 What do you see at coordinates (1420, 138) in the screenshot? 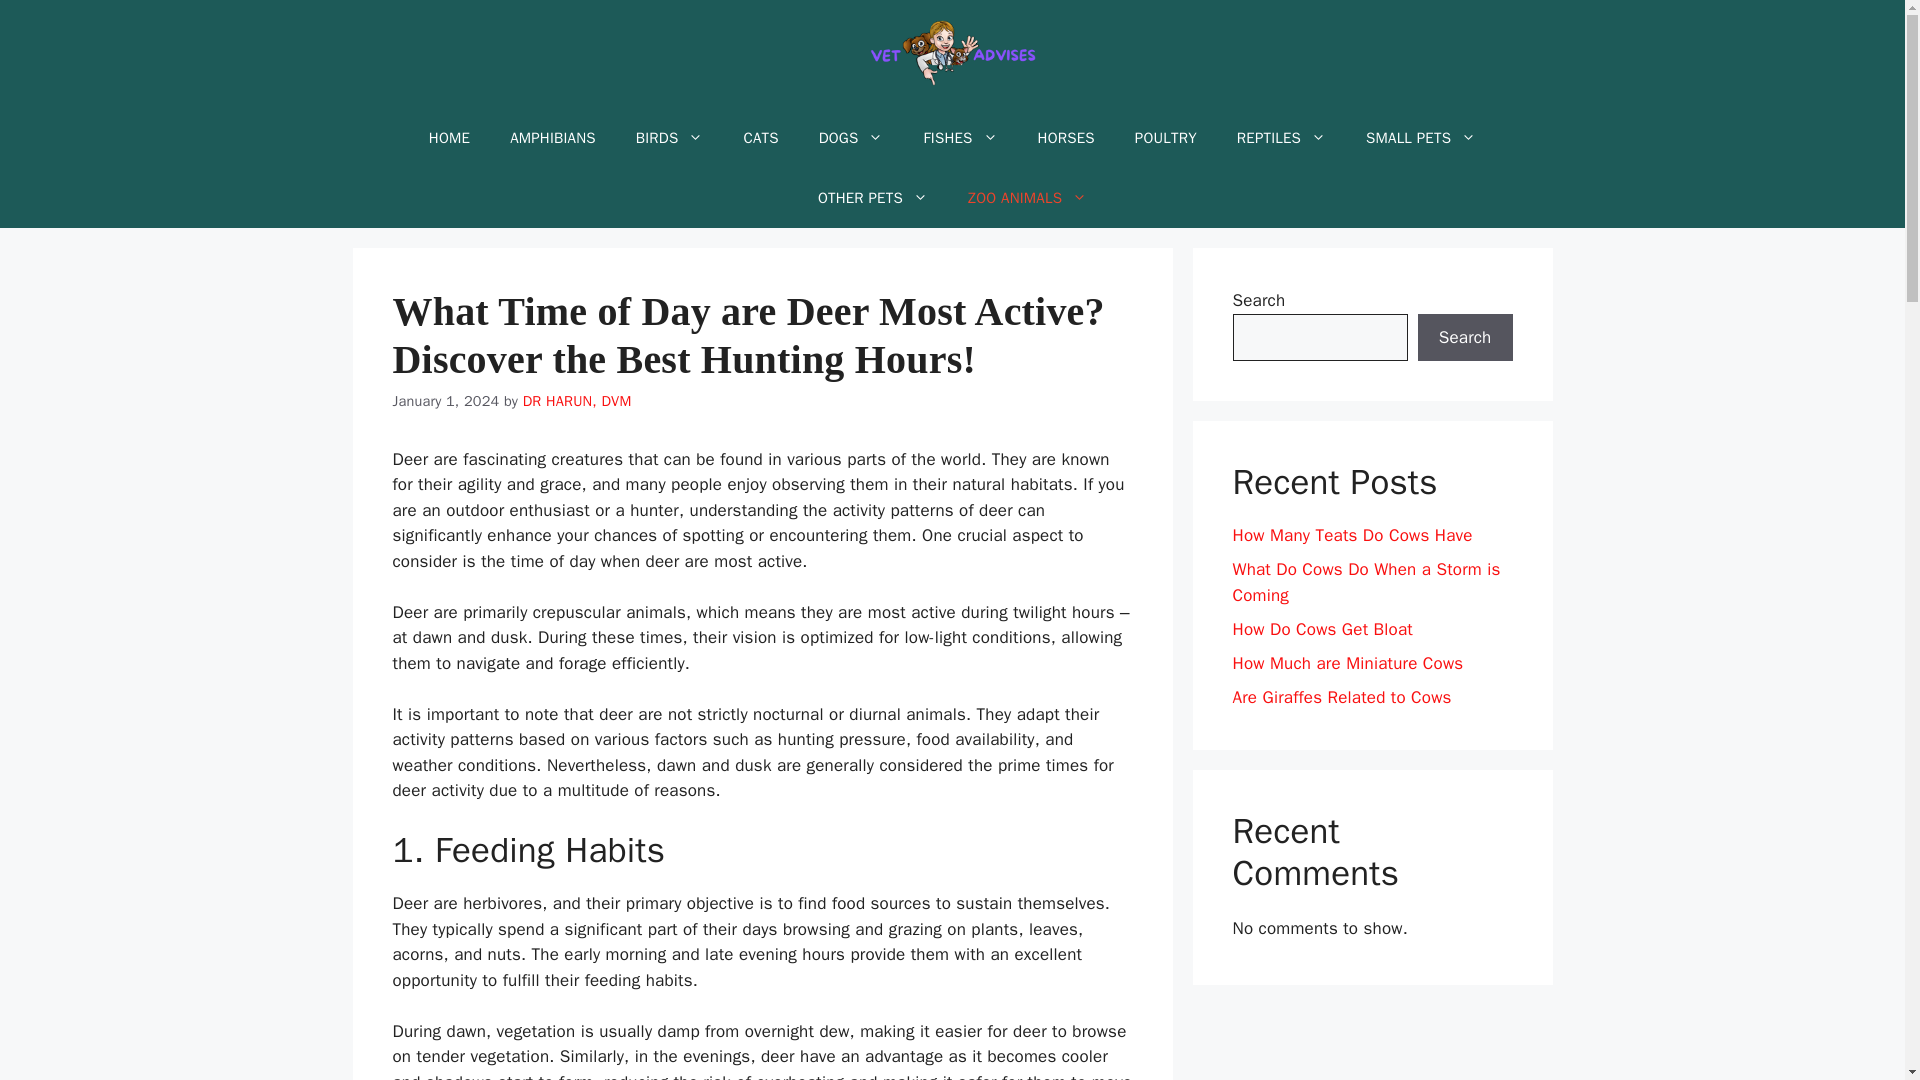
I see `SMALL PETS` at bounding box center [1420, 138].